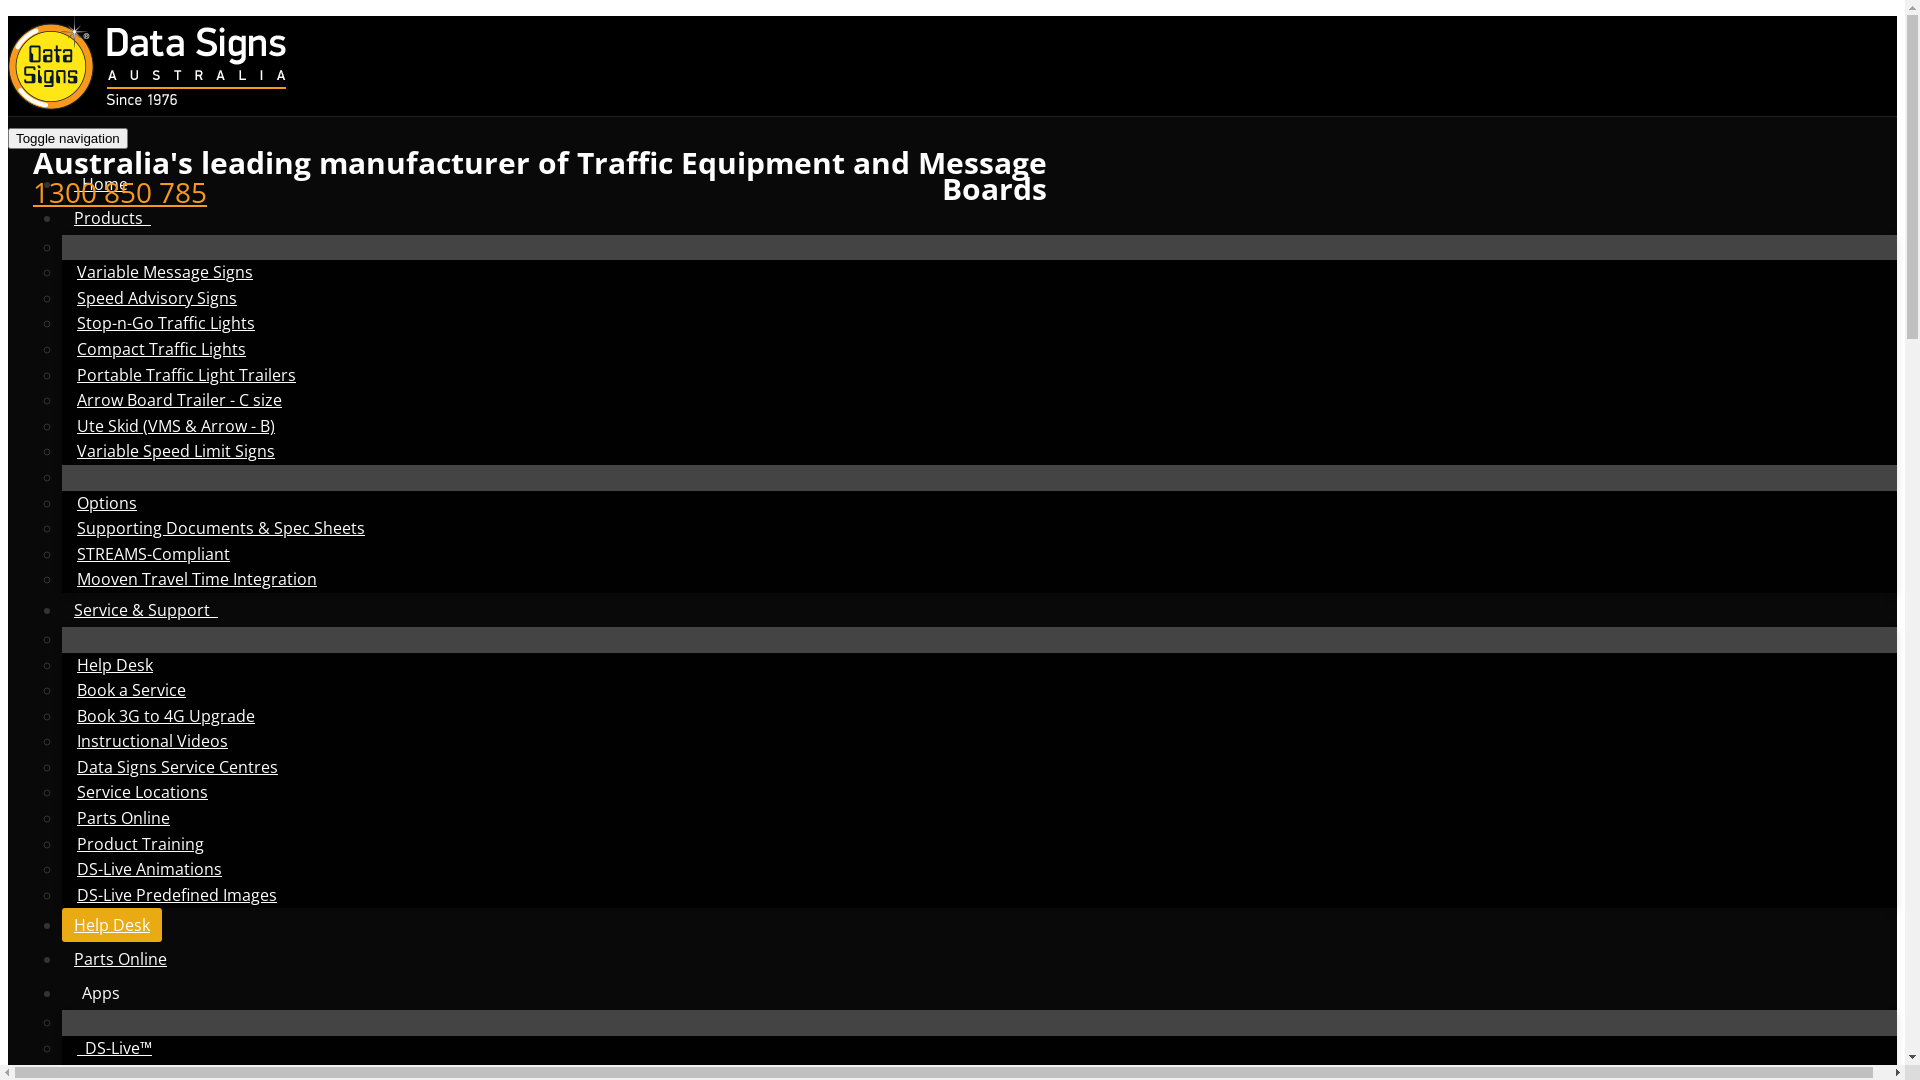 Image resolution: width=1920 pixels, height=1080 pixels. Describe the element at coordinates (157, 298) in the screenshot. I see `Speed Advisory Signs` at that location.